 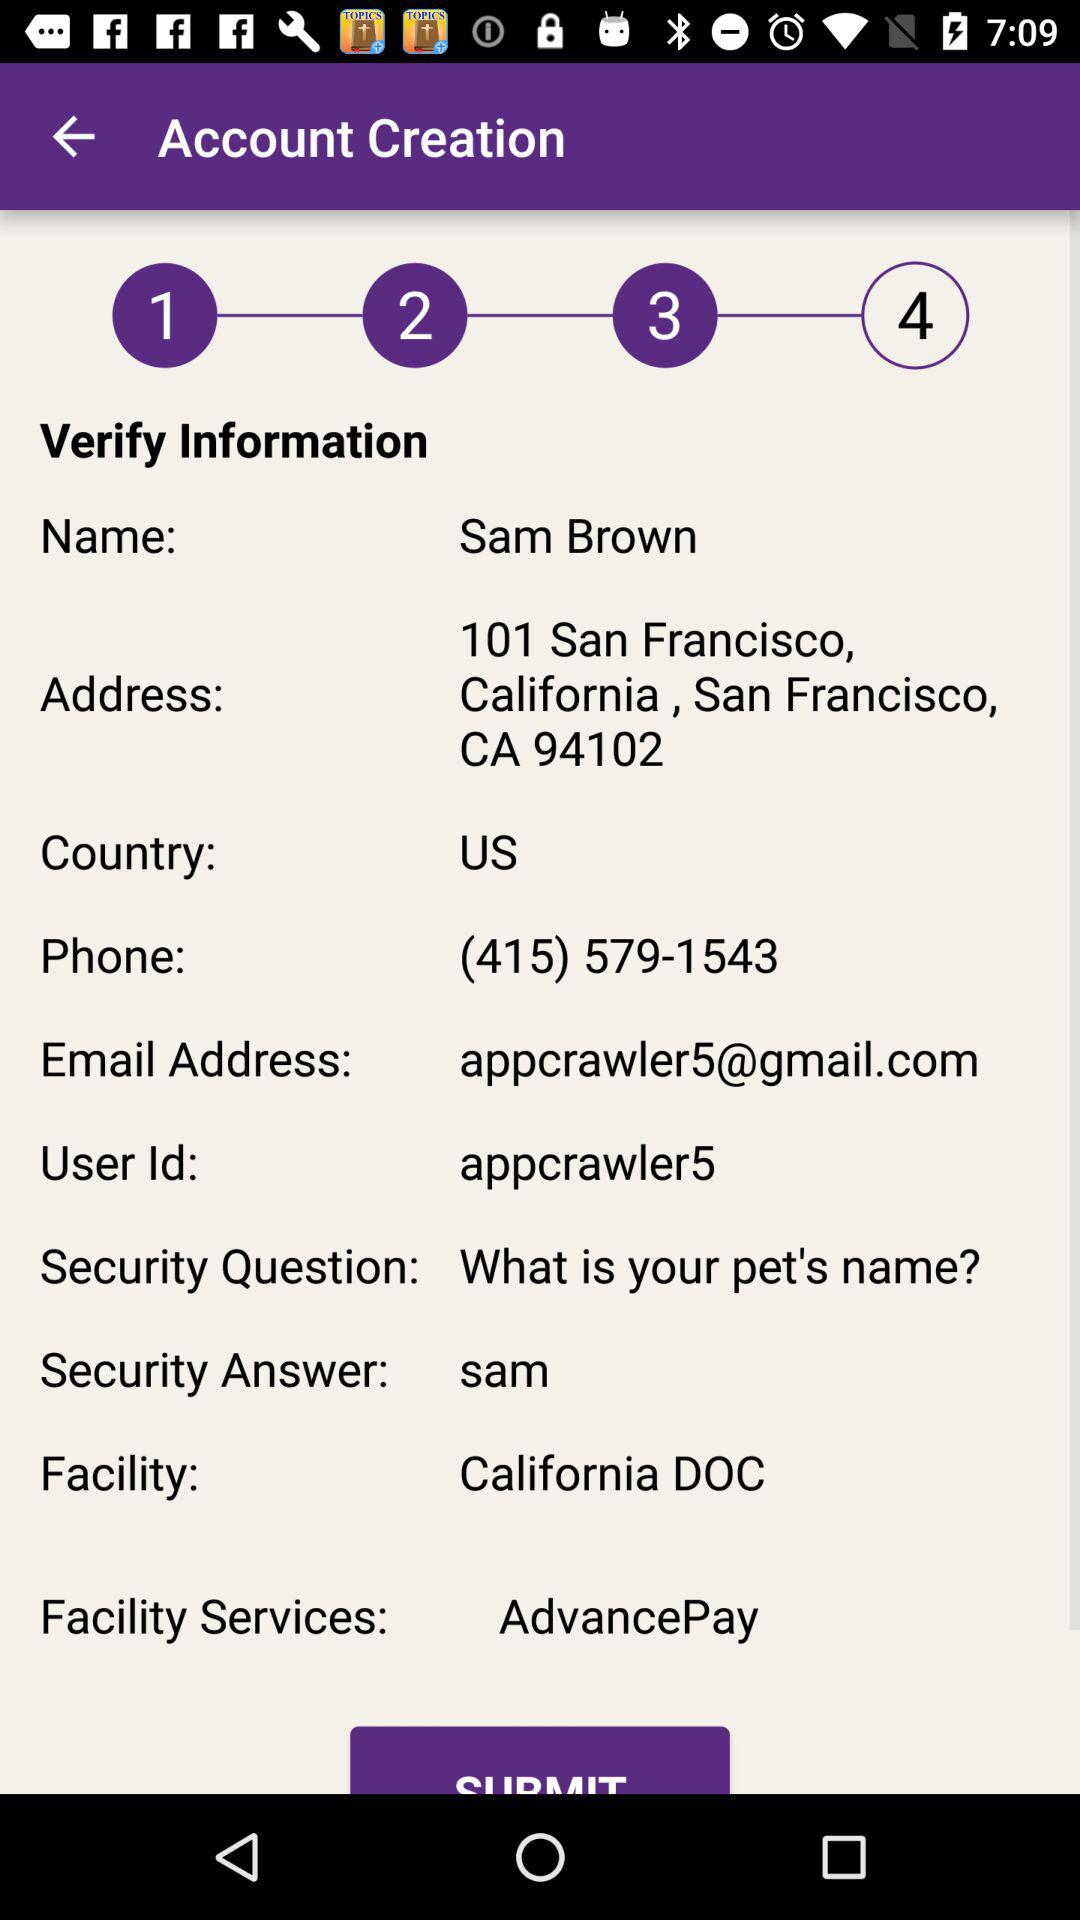 What do you see at coordinates (540, 1760) in the screenshot?
I see `press submit item` at bounding box center [540, 1760].